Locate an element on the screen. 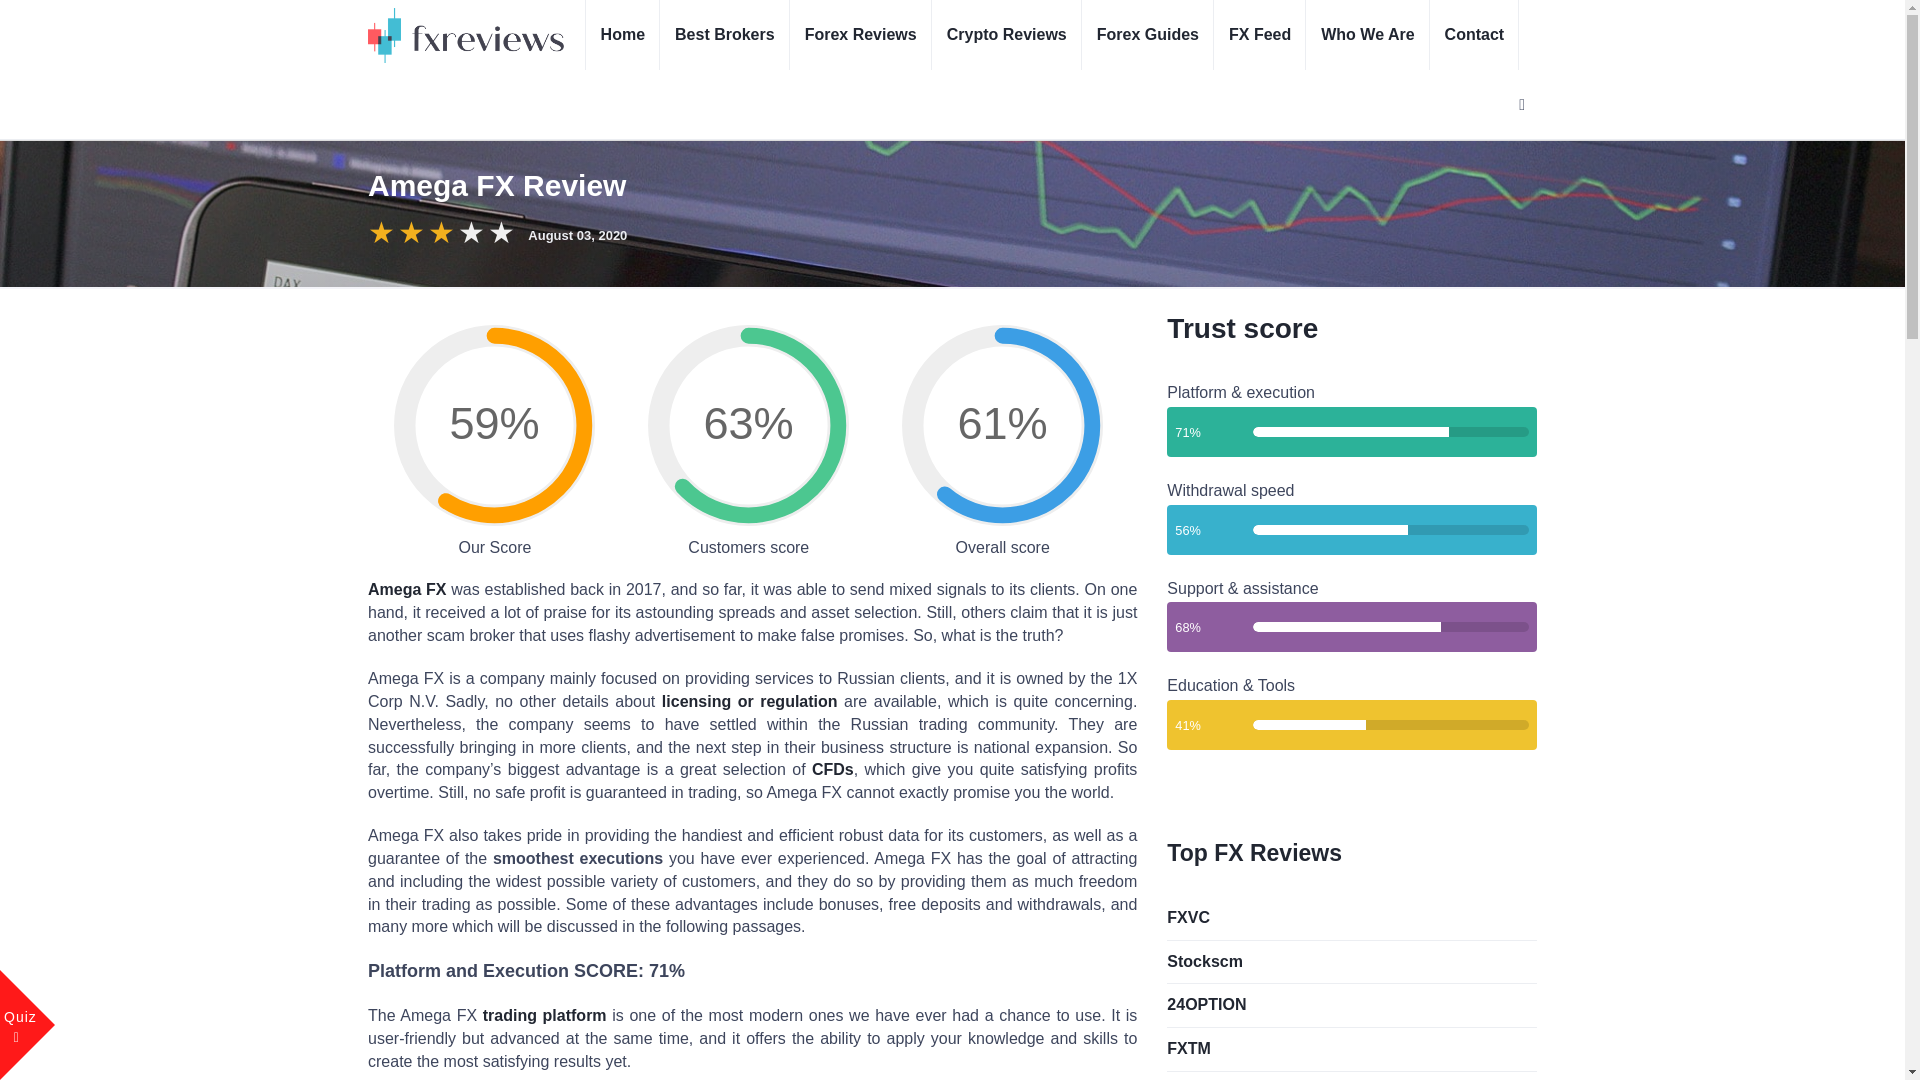 Image resolution: width=1920 pixels, height=1080 pixels. 24OPTION is located at coordinates (1352, 1005).